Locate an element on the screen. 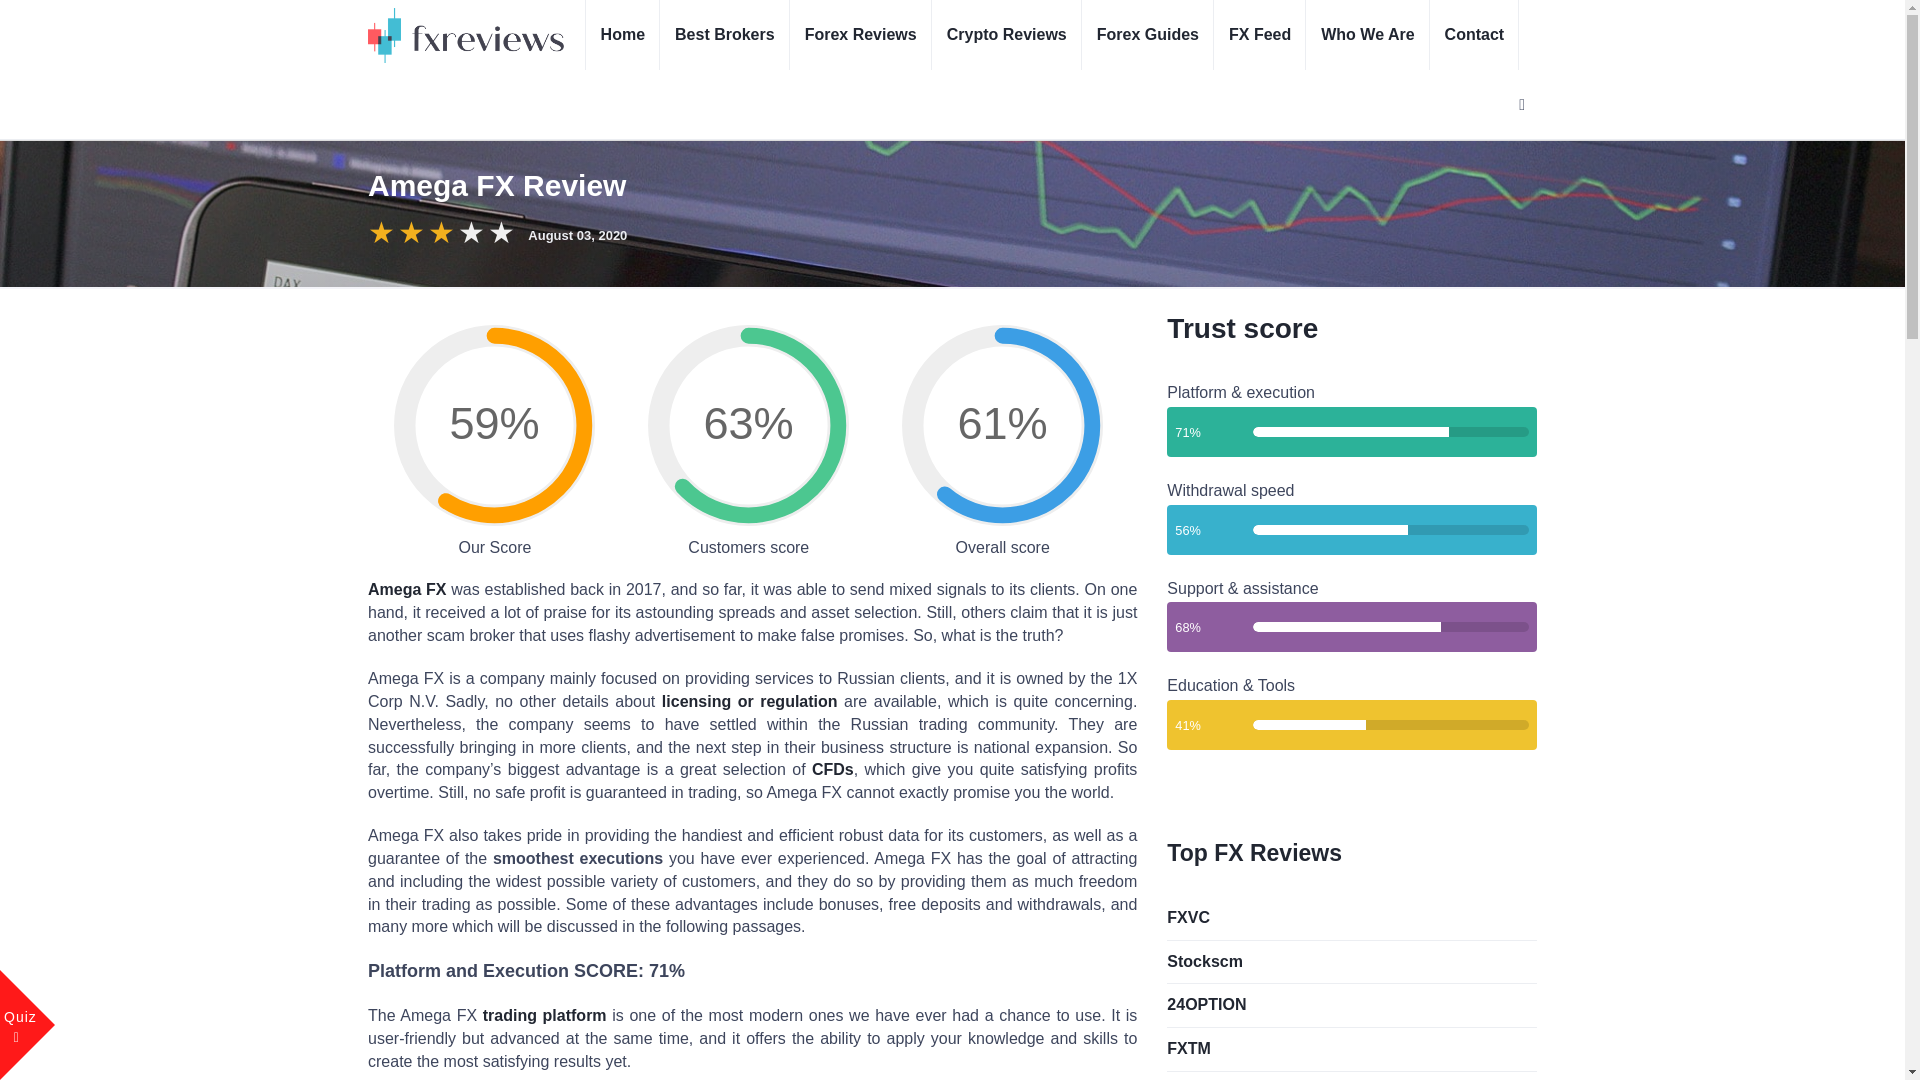 Image resolution: width=1920 pixels, height=1080 pixels. 24OPTION is located at coordinates (1352, 1005).